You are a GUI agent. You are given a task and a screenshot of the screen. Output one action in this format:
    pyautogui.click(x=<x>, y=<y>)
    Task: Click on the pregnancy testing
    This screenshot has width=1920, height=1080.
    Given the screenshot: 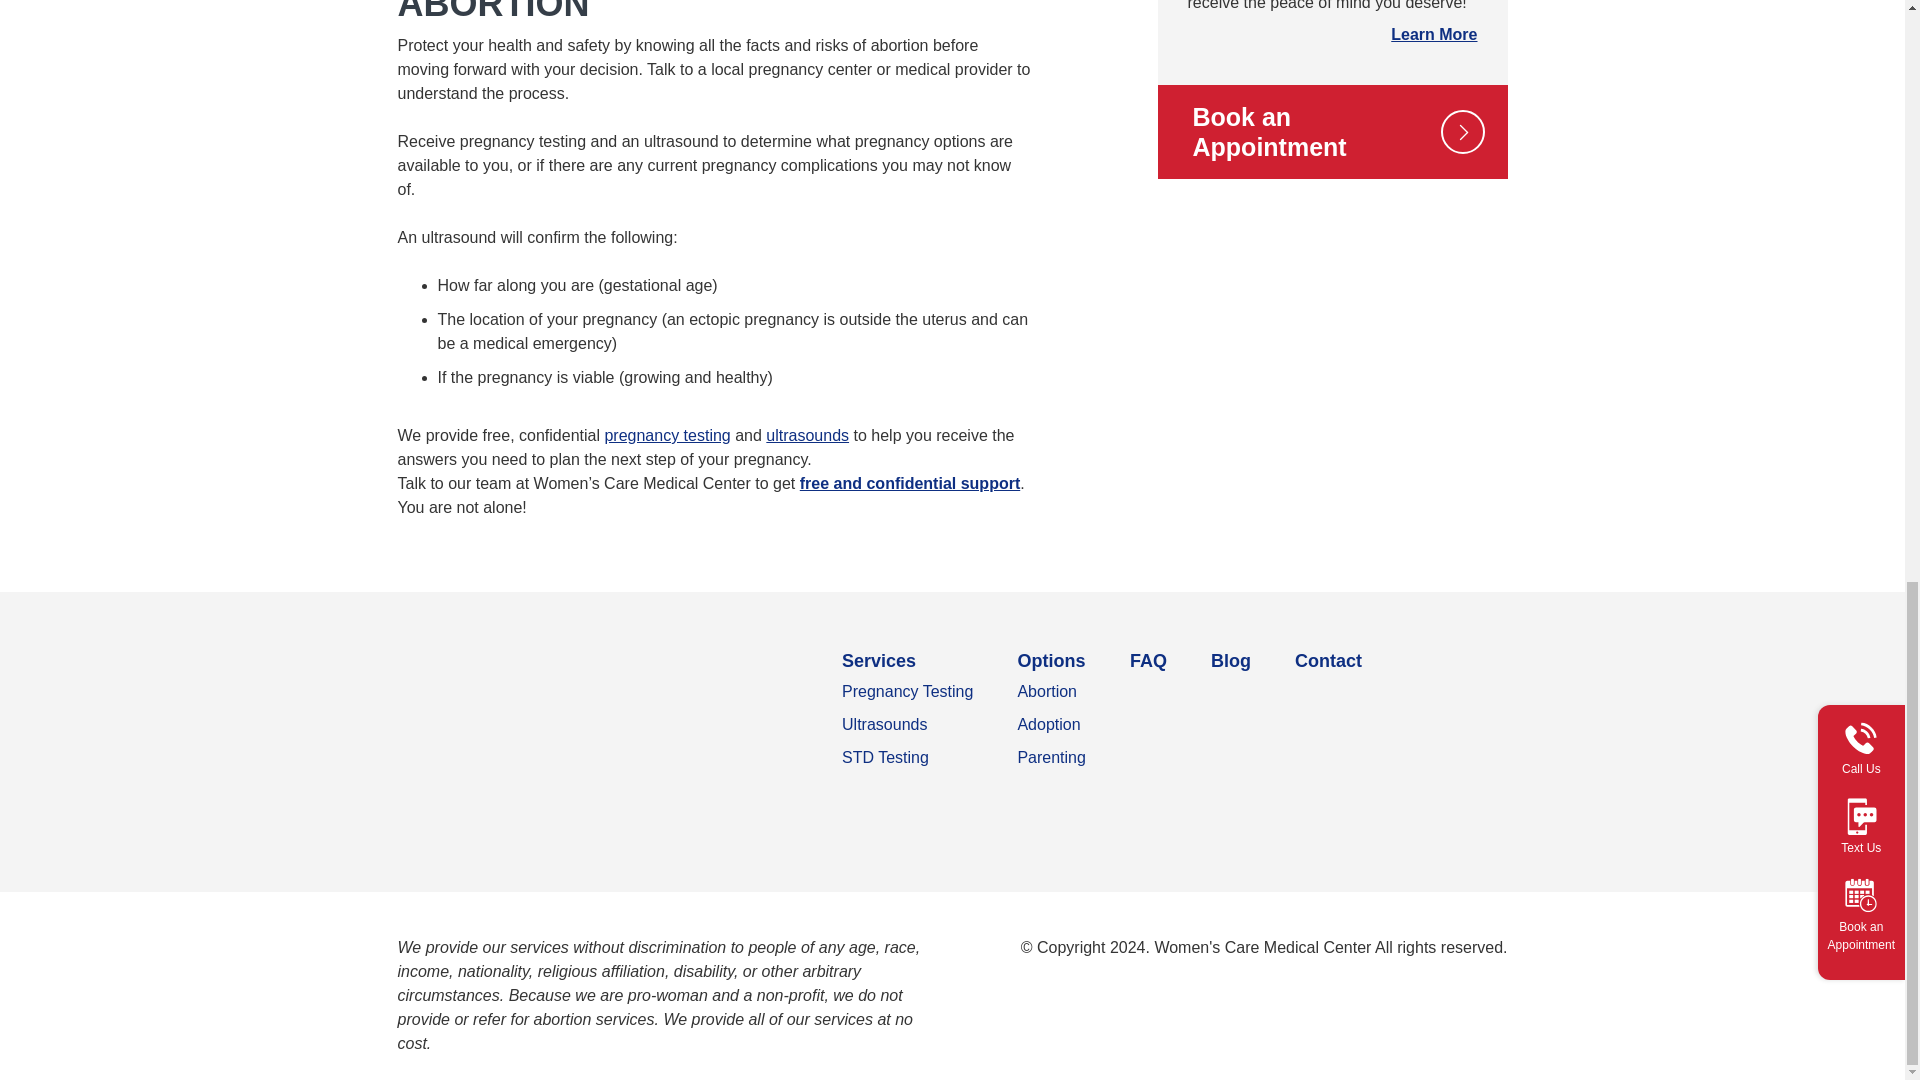 What is the action you would take?
    pyautogui.click(x=666, y=434)
    